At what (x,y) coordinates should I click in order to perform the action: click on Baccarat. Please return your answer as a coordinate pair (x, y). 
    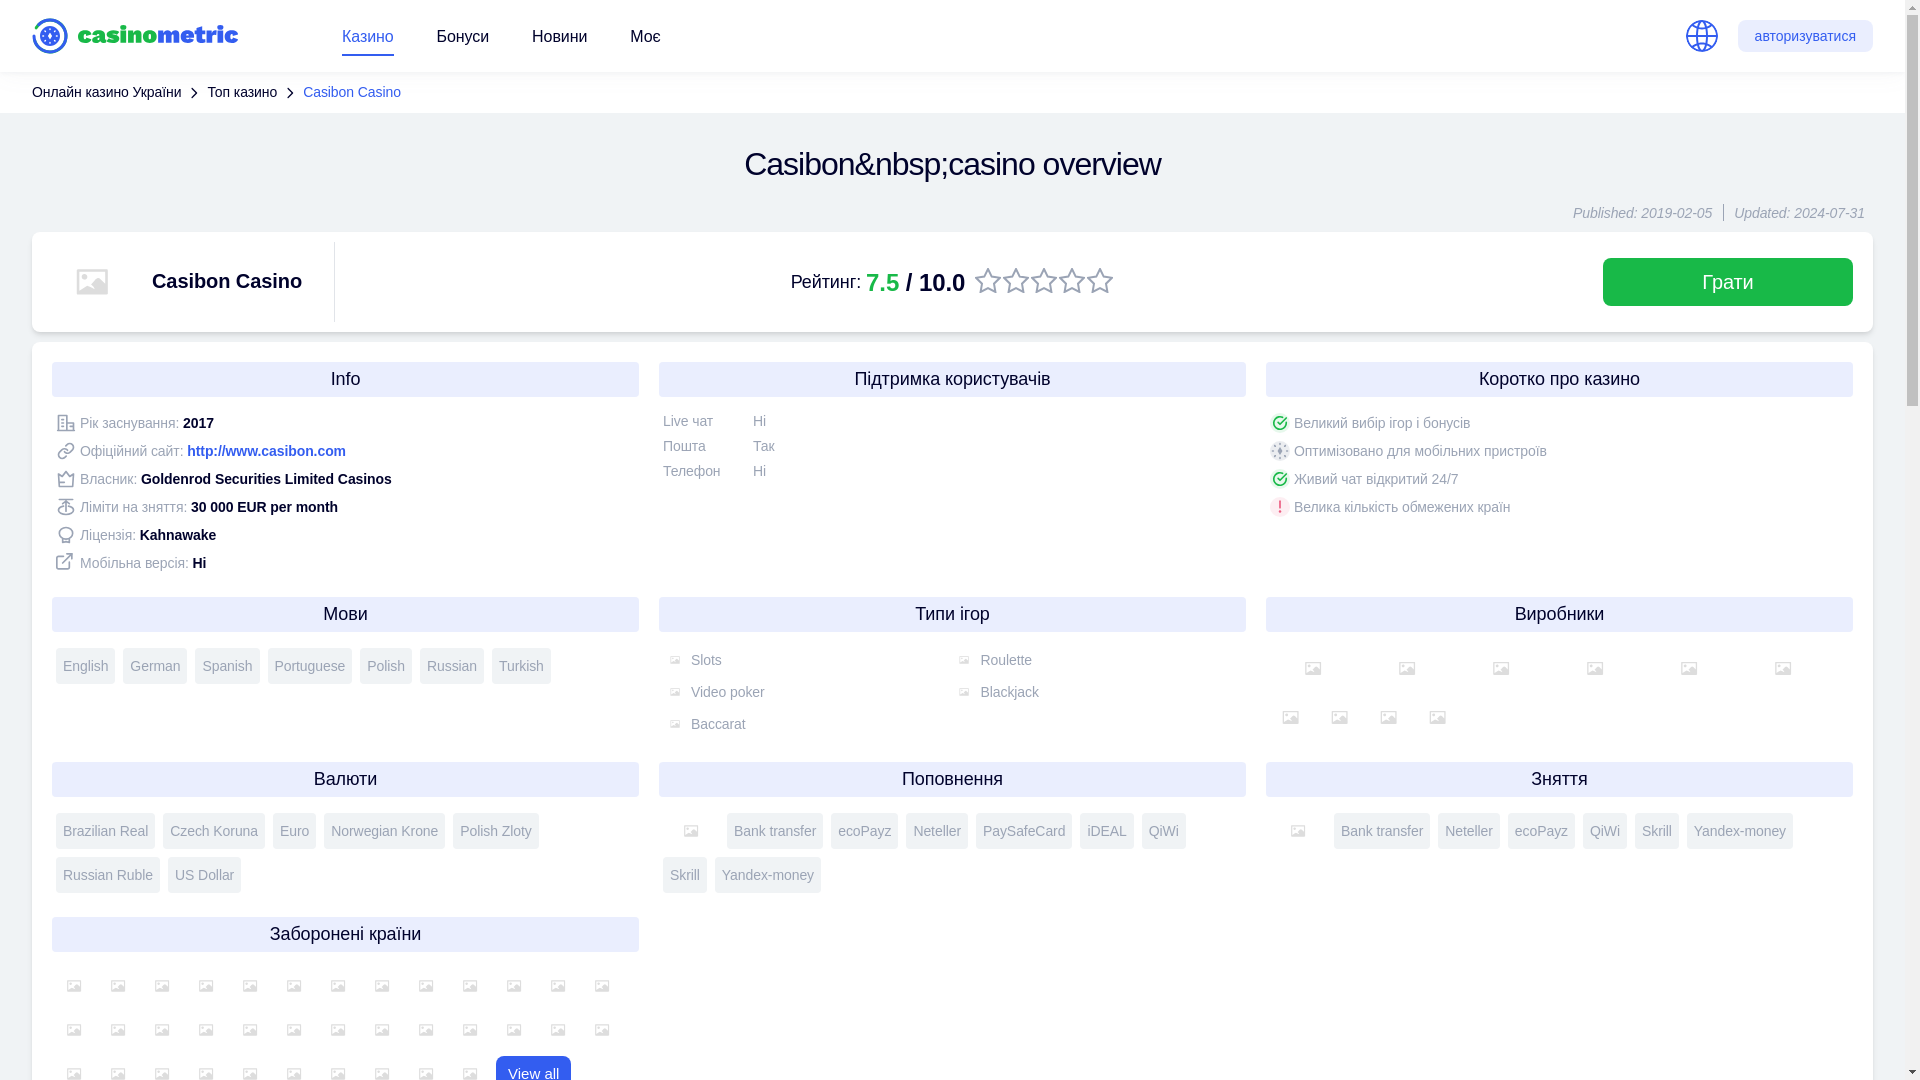
    Looking at the image, I should click on (674, 723).